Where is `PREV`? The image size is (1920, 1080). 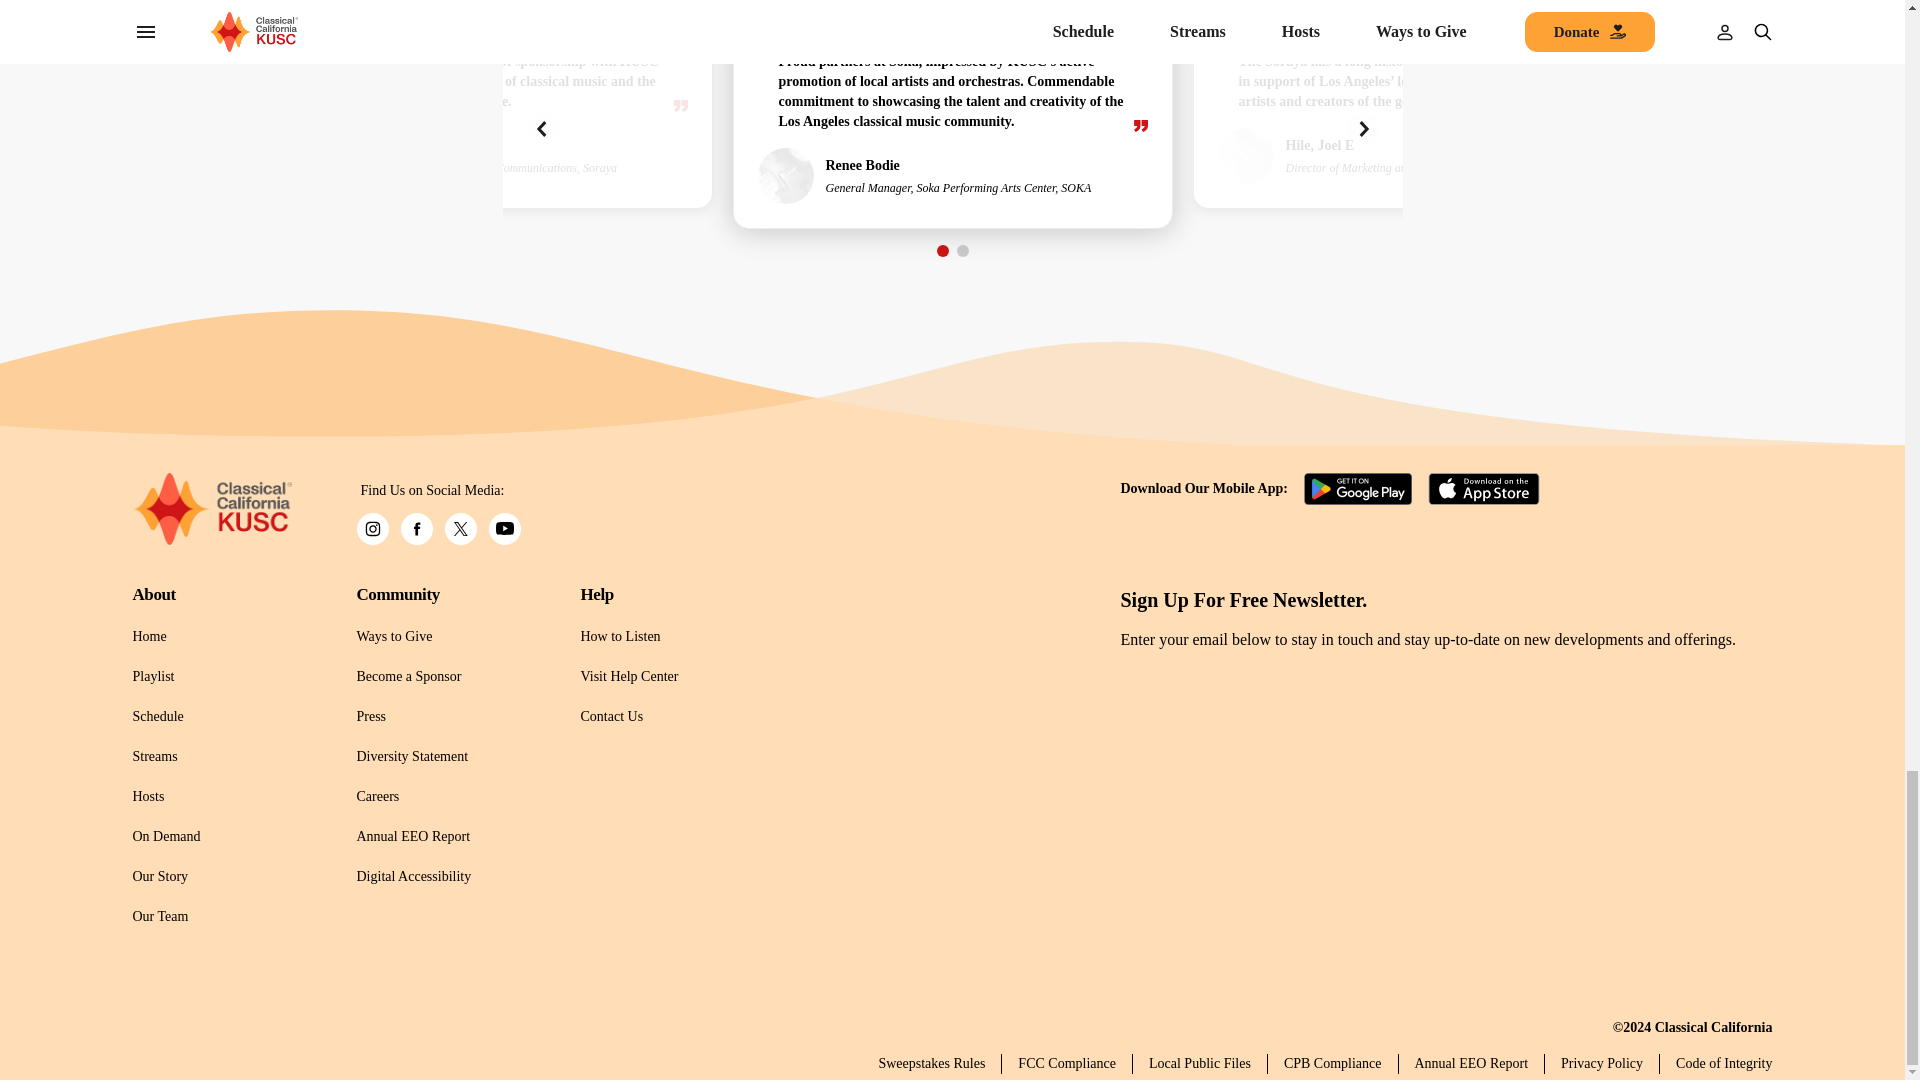
PREV is located at coordinates (542, 128).